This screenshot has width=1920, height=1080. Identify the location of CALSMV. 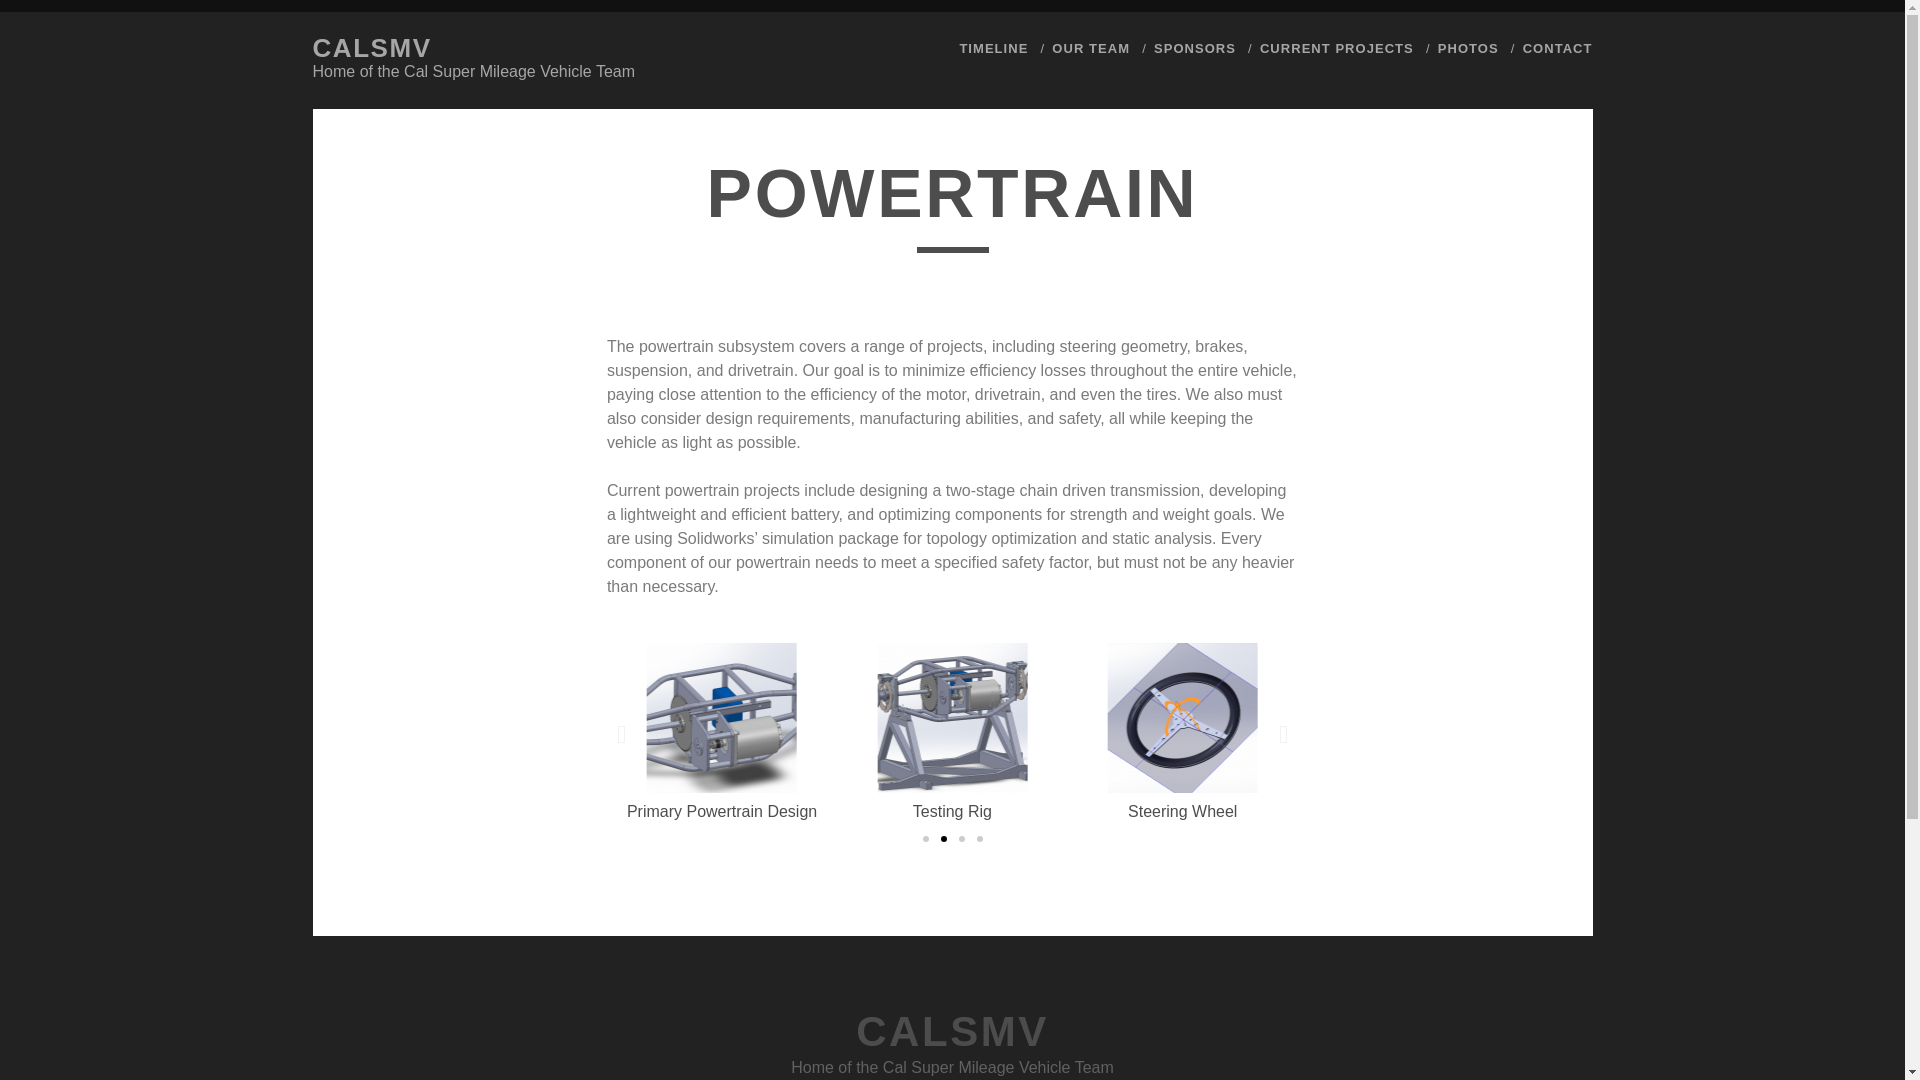
(952, 1031).